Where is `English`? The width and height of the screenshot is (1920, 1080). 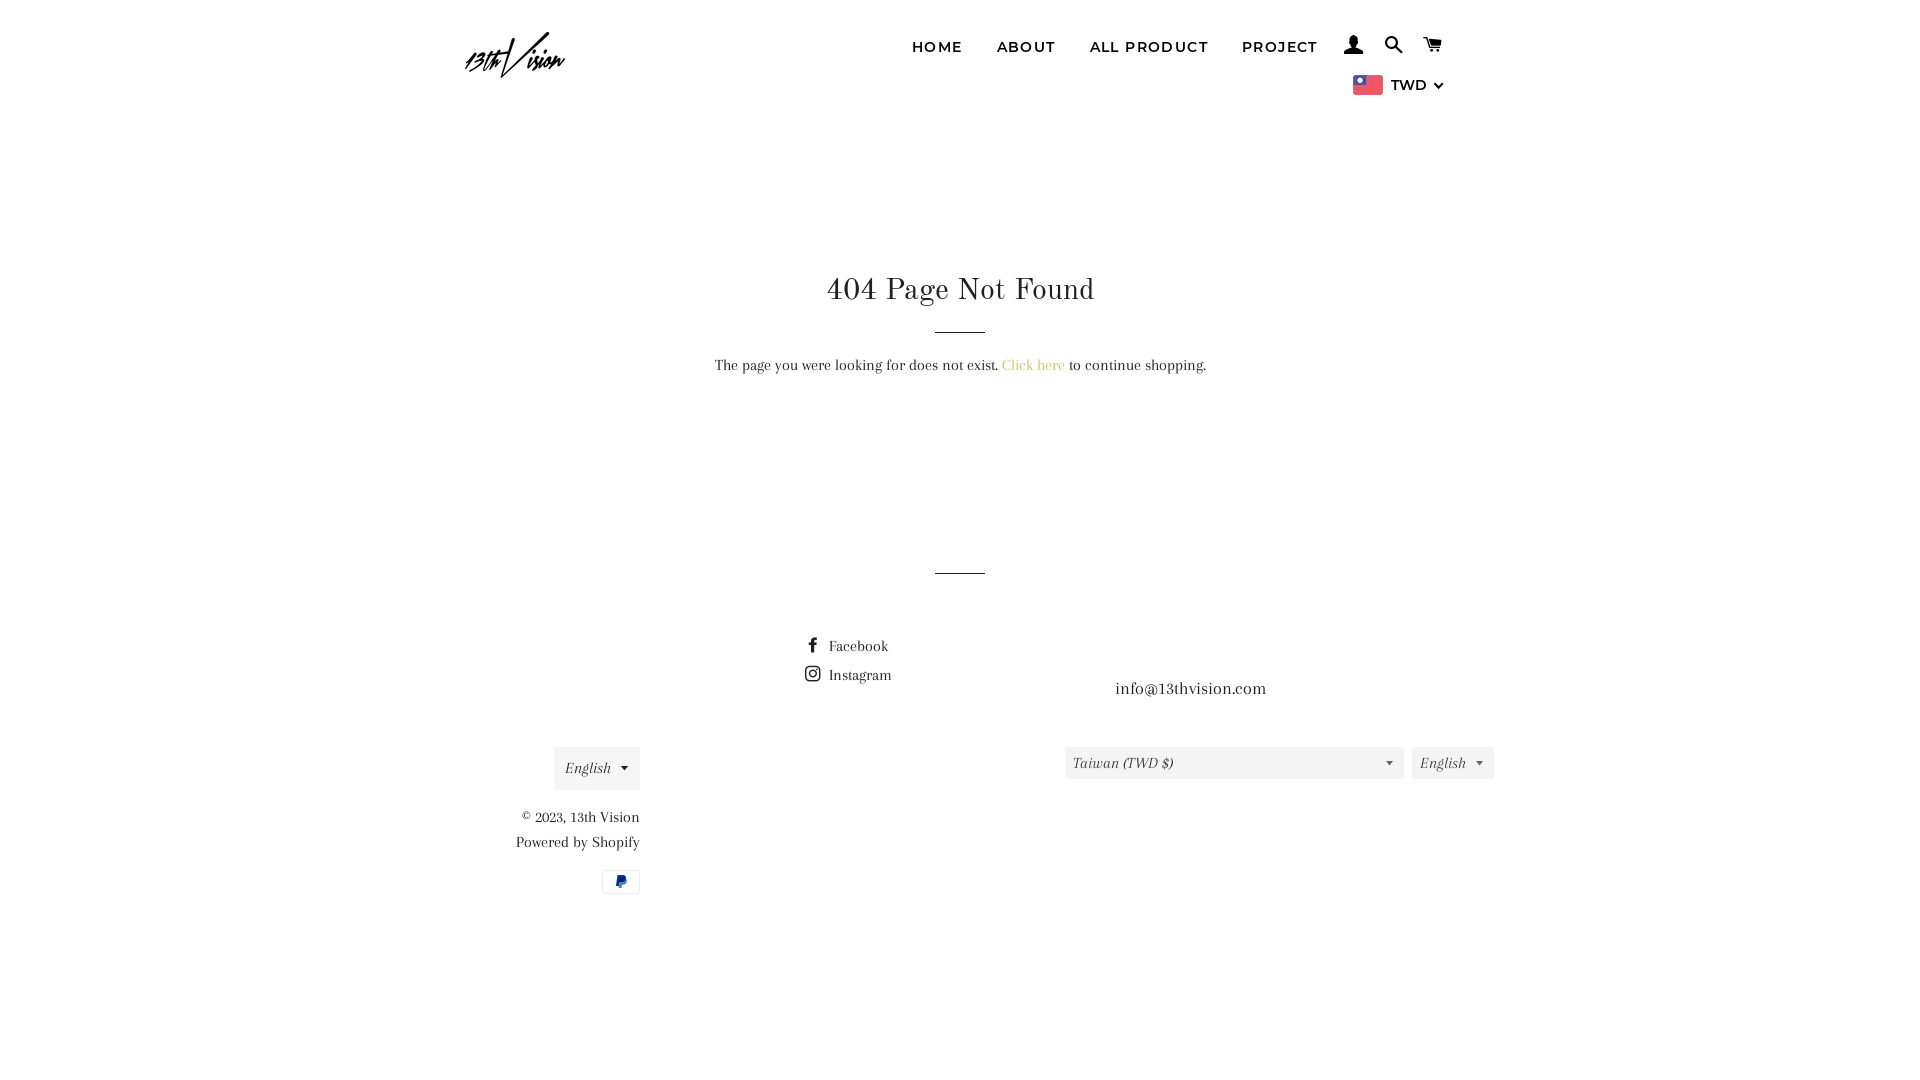
English is located at coordinates (597, 768).